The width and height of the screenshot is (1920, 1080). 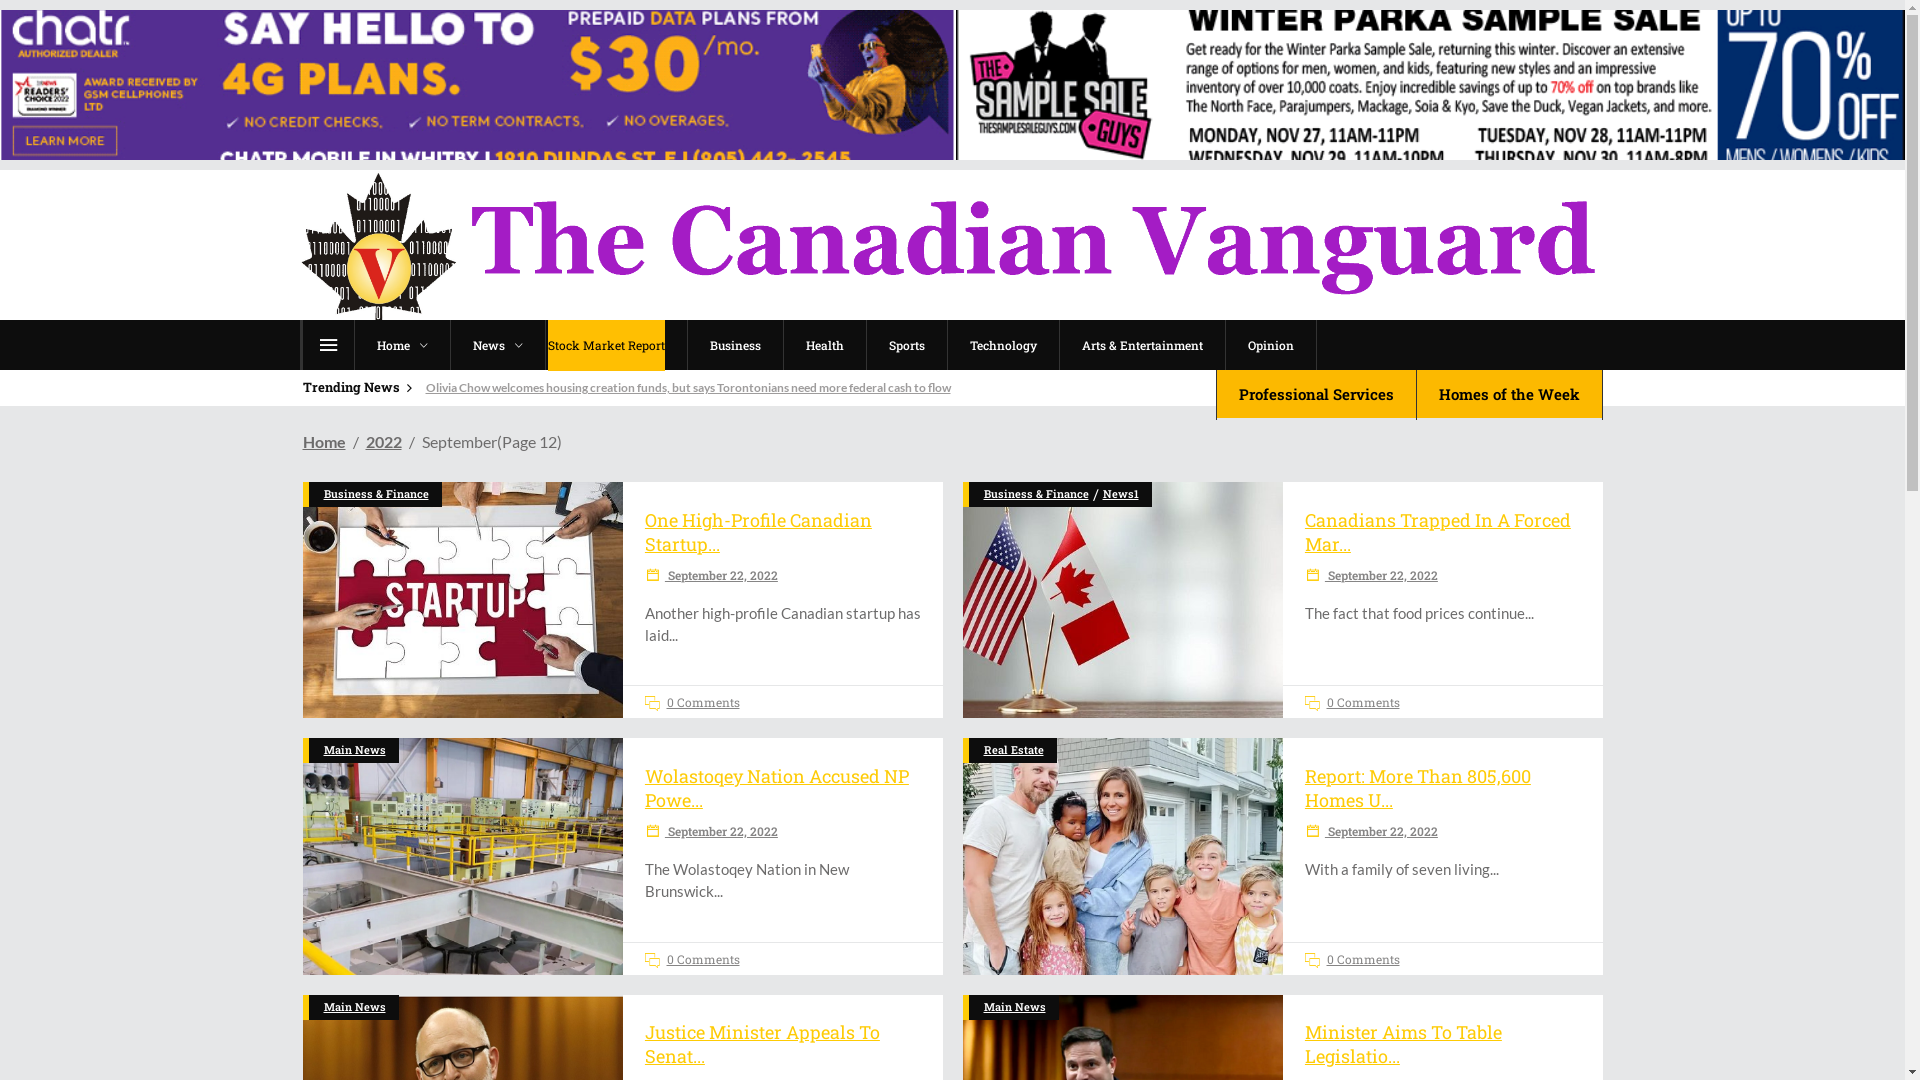 I want to click on Business, so click(x=734, y=345).